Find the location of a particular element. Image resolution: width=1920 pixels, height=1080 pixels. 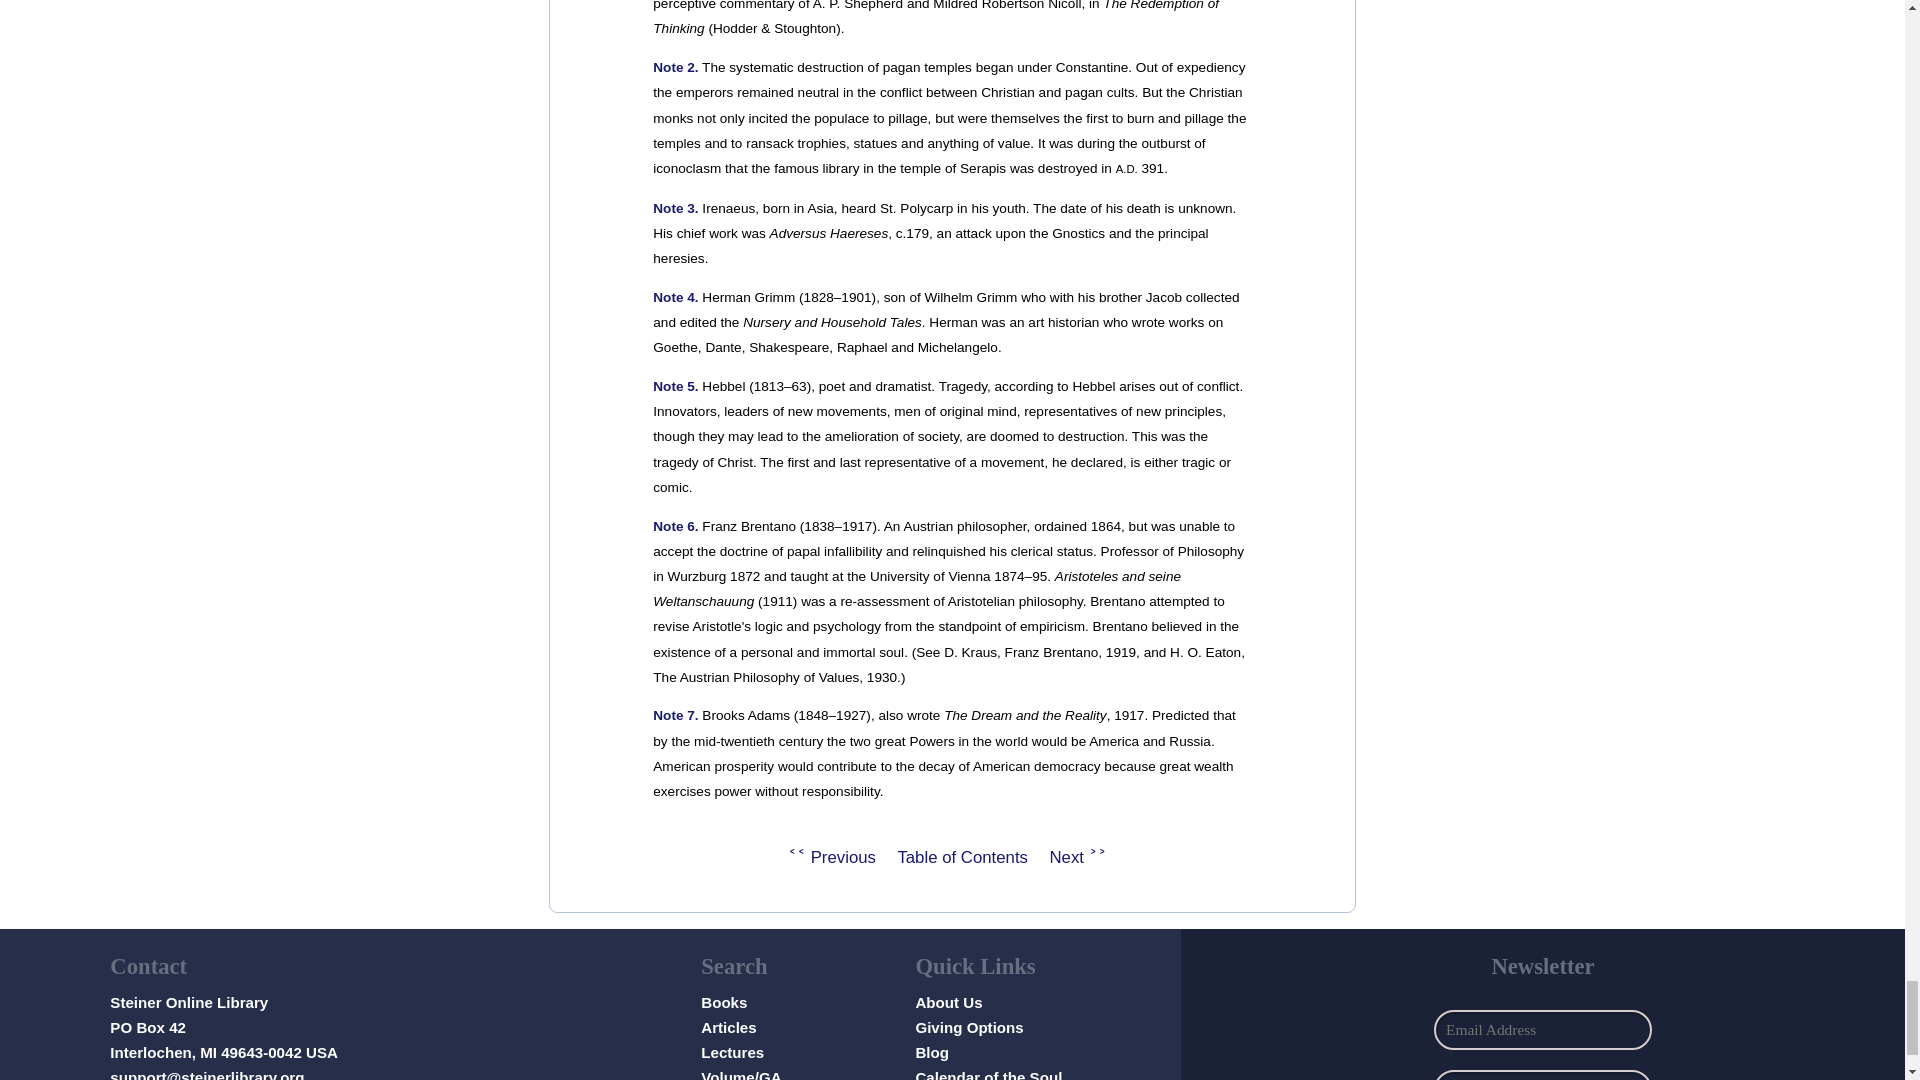

Note 6. is located at coordinates (675, 526).